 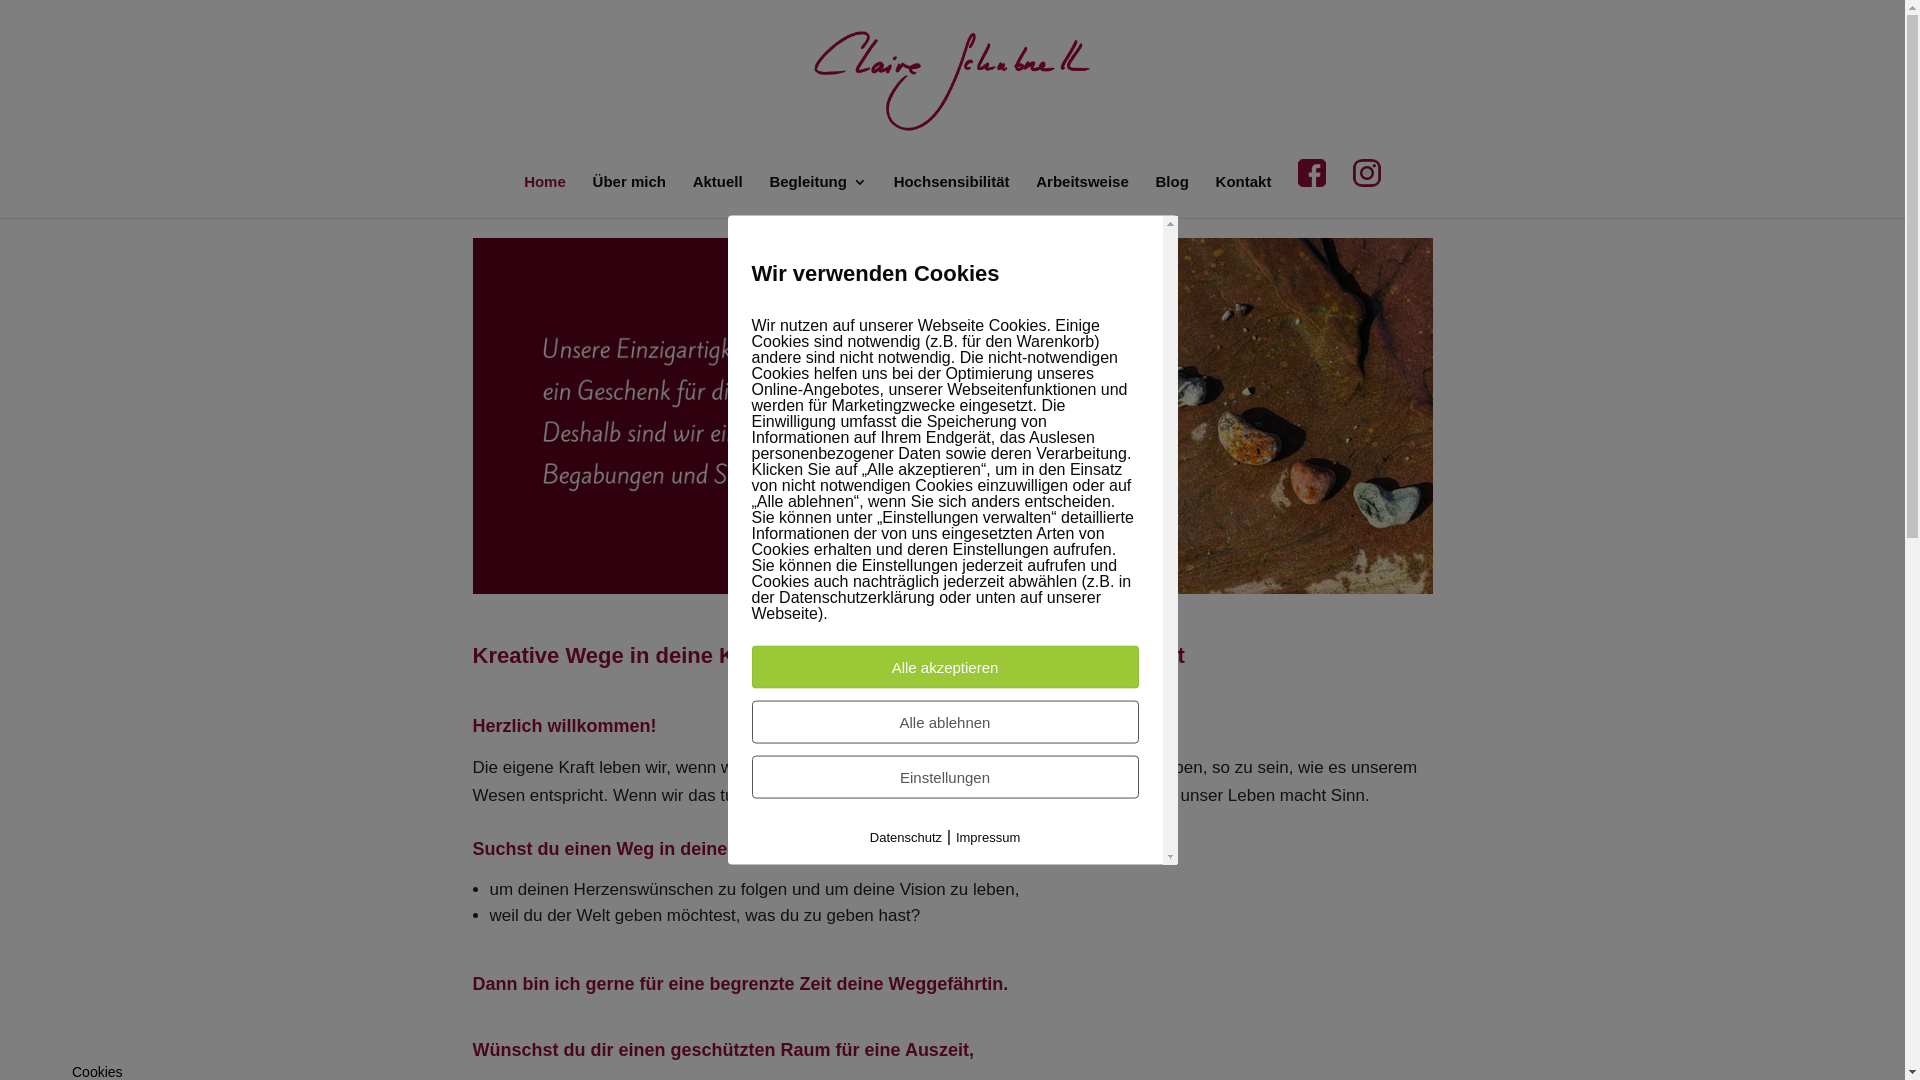 What do you see at coordinates (545, 196) in the screenshot?
I see `Home` at bounding box center [545, 196].